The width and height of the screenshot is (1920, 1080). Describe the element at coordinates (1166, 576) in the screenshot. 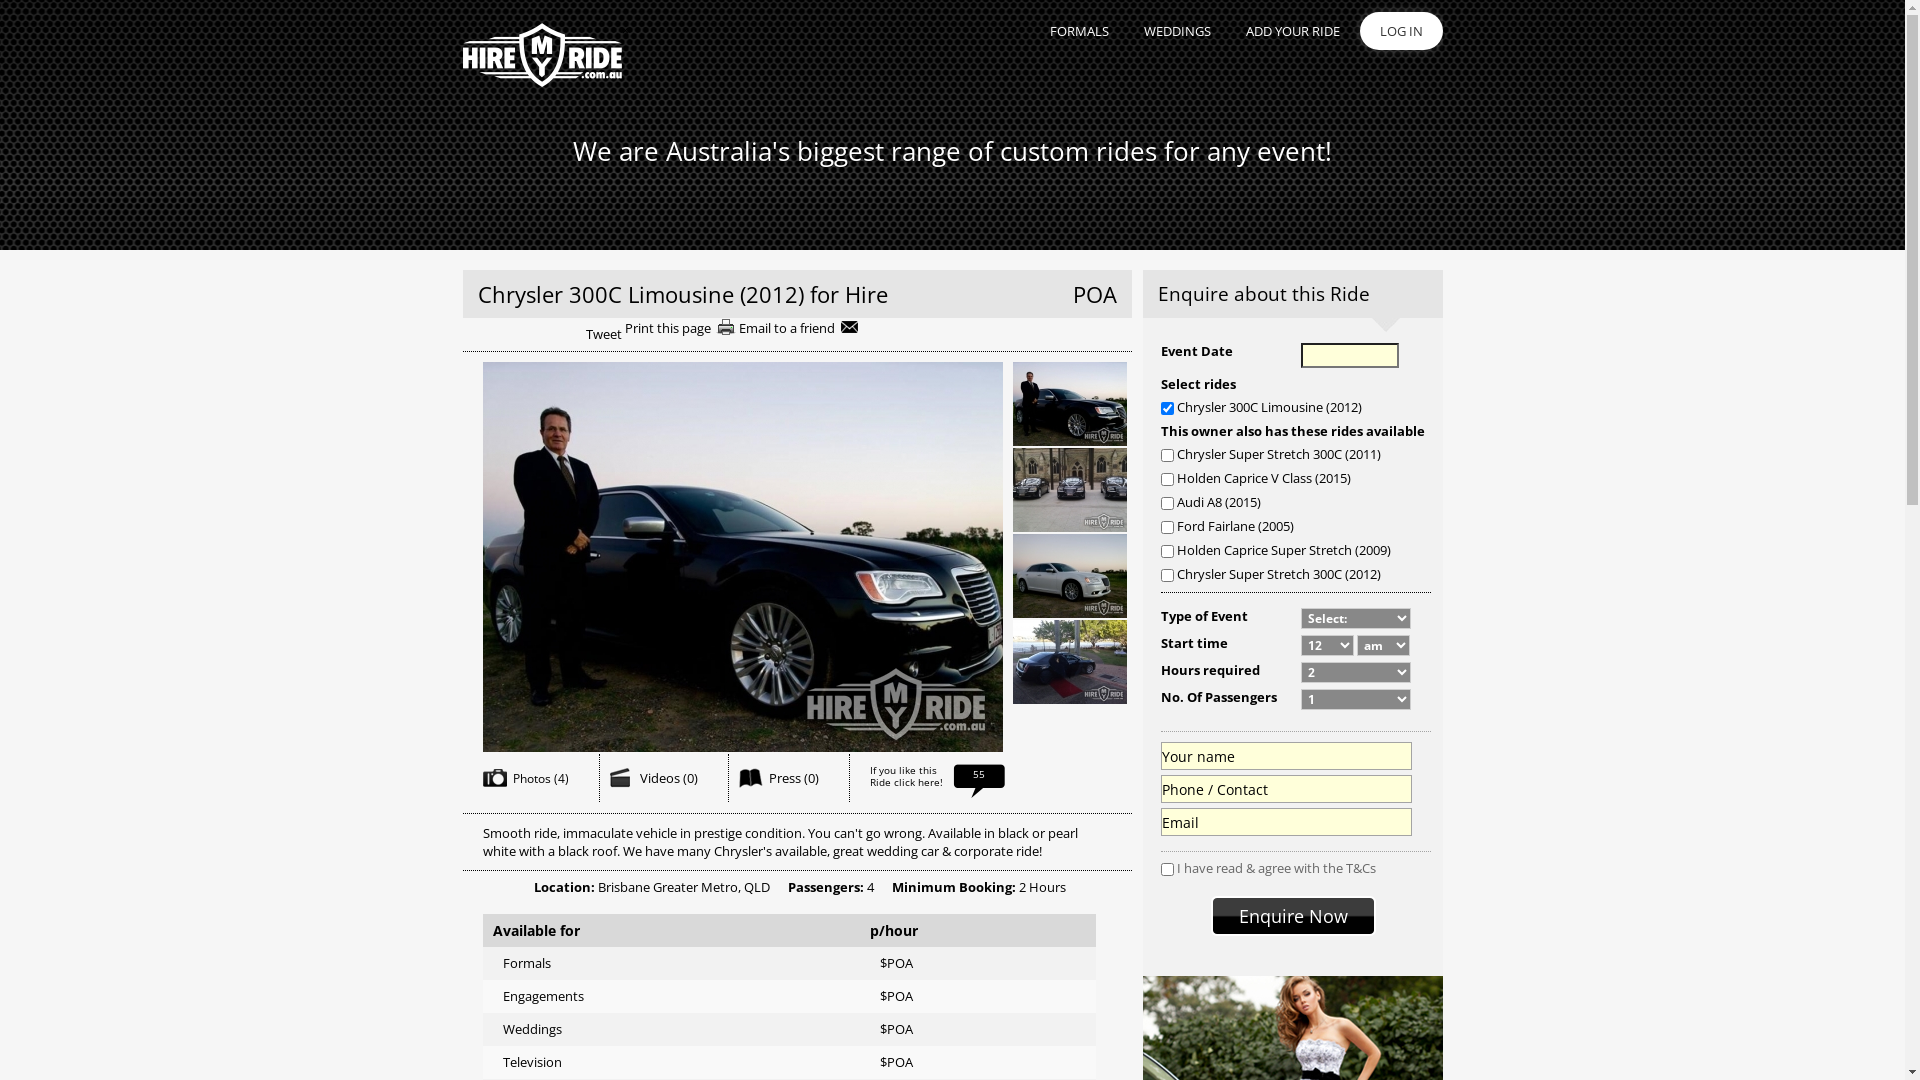

I see `2795` at that location.